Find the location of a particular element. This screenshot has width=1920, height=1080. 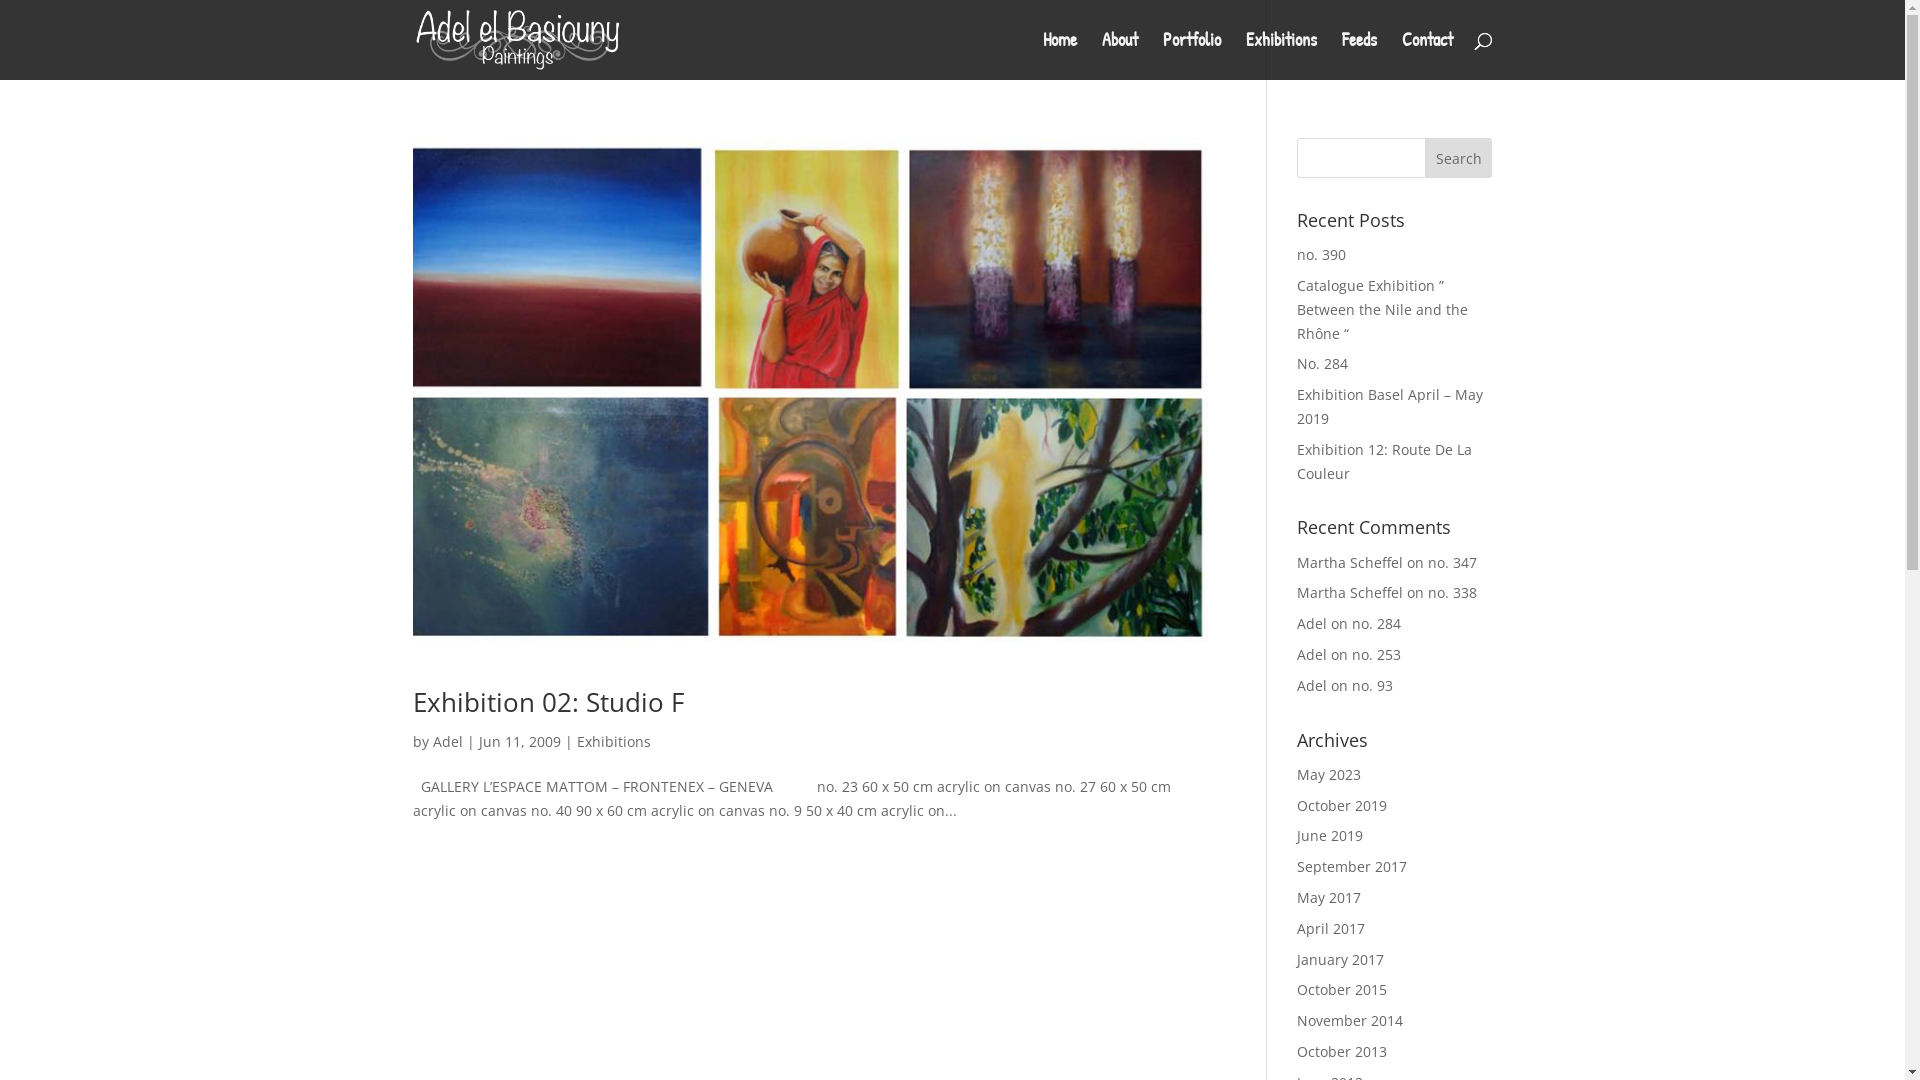

January 2017 is located at coordinates (1340, 960).